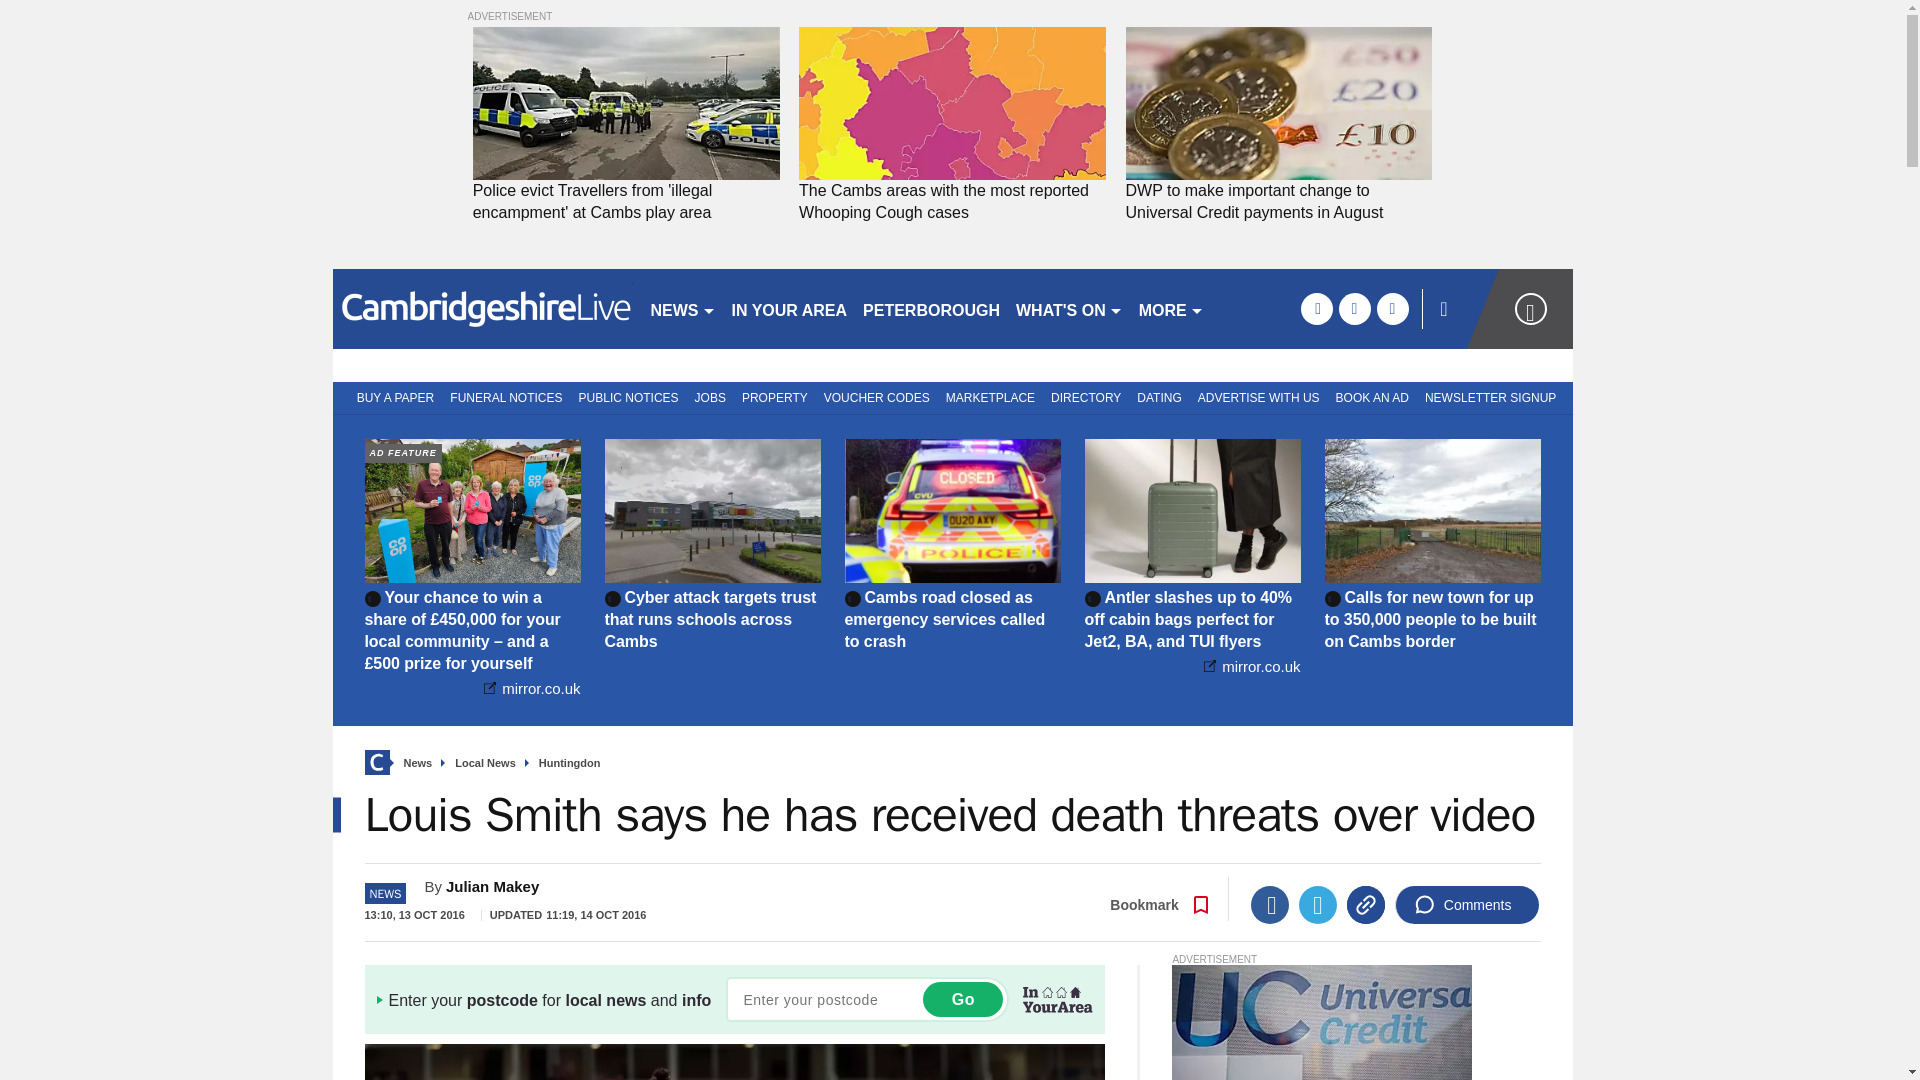 The width and height of the screenshot is (1920, 1080). I want to click on cambridgenews, so click(482, 308).